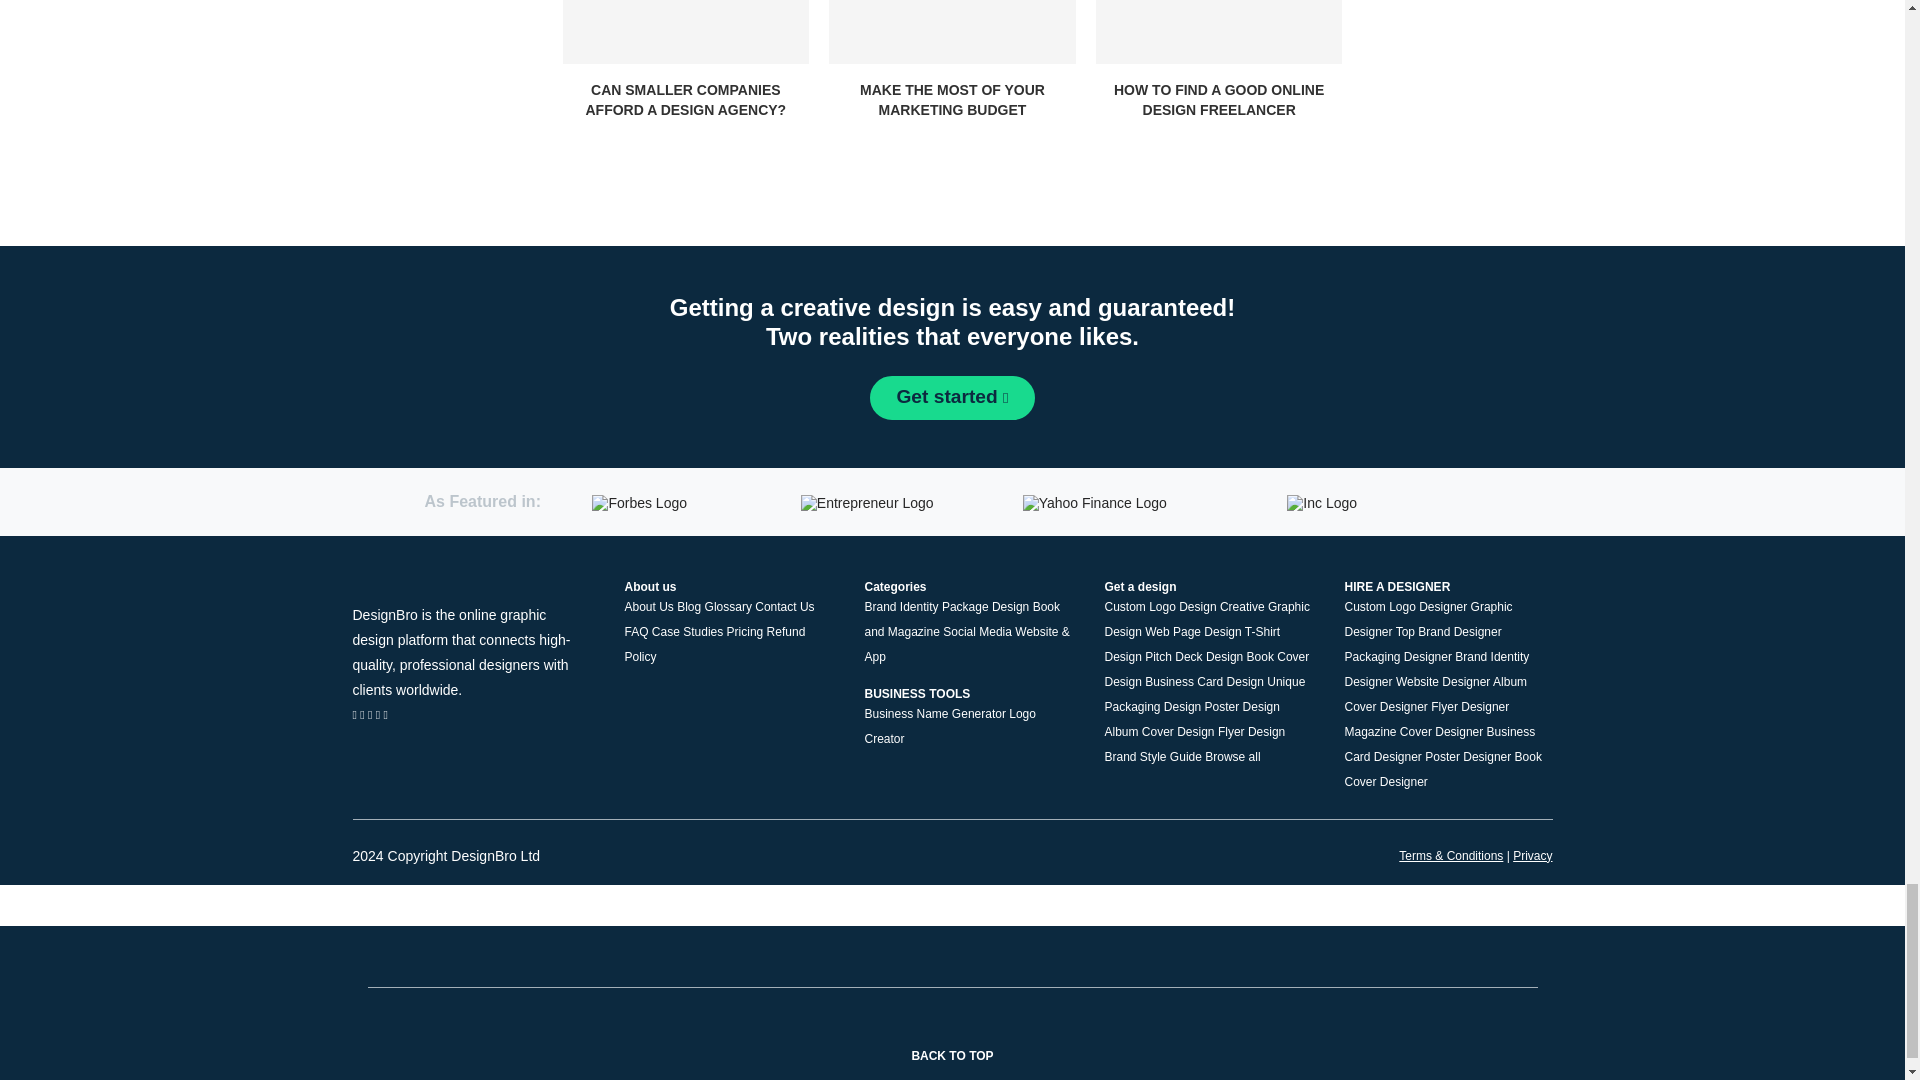  I want to click on How to Find a Good Online Design Freelancer, so click(1219, 32).